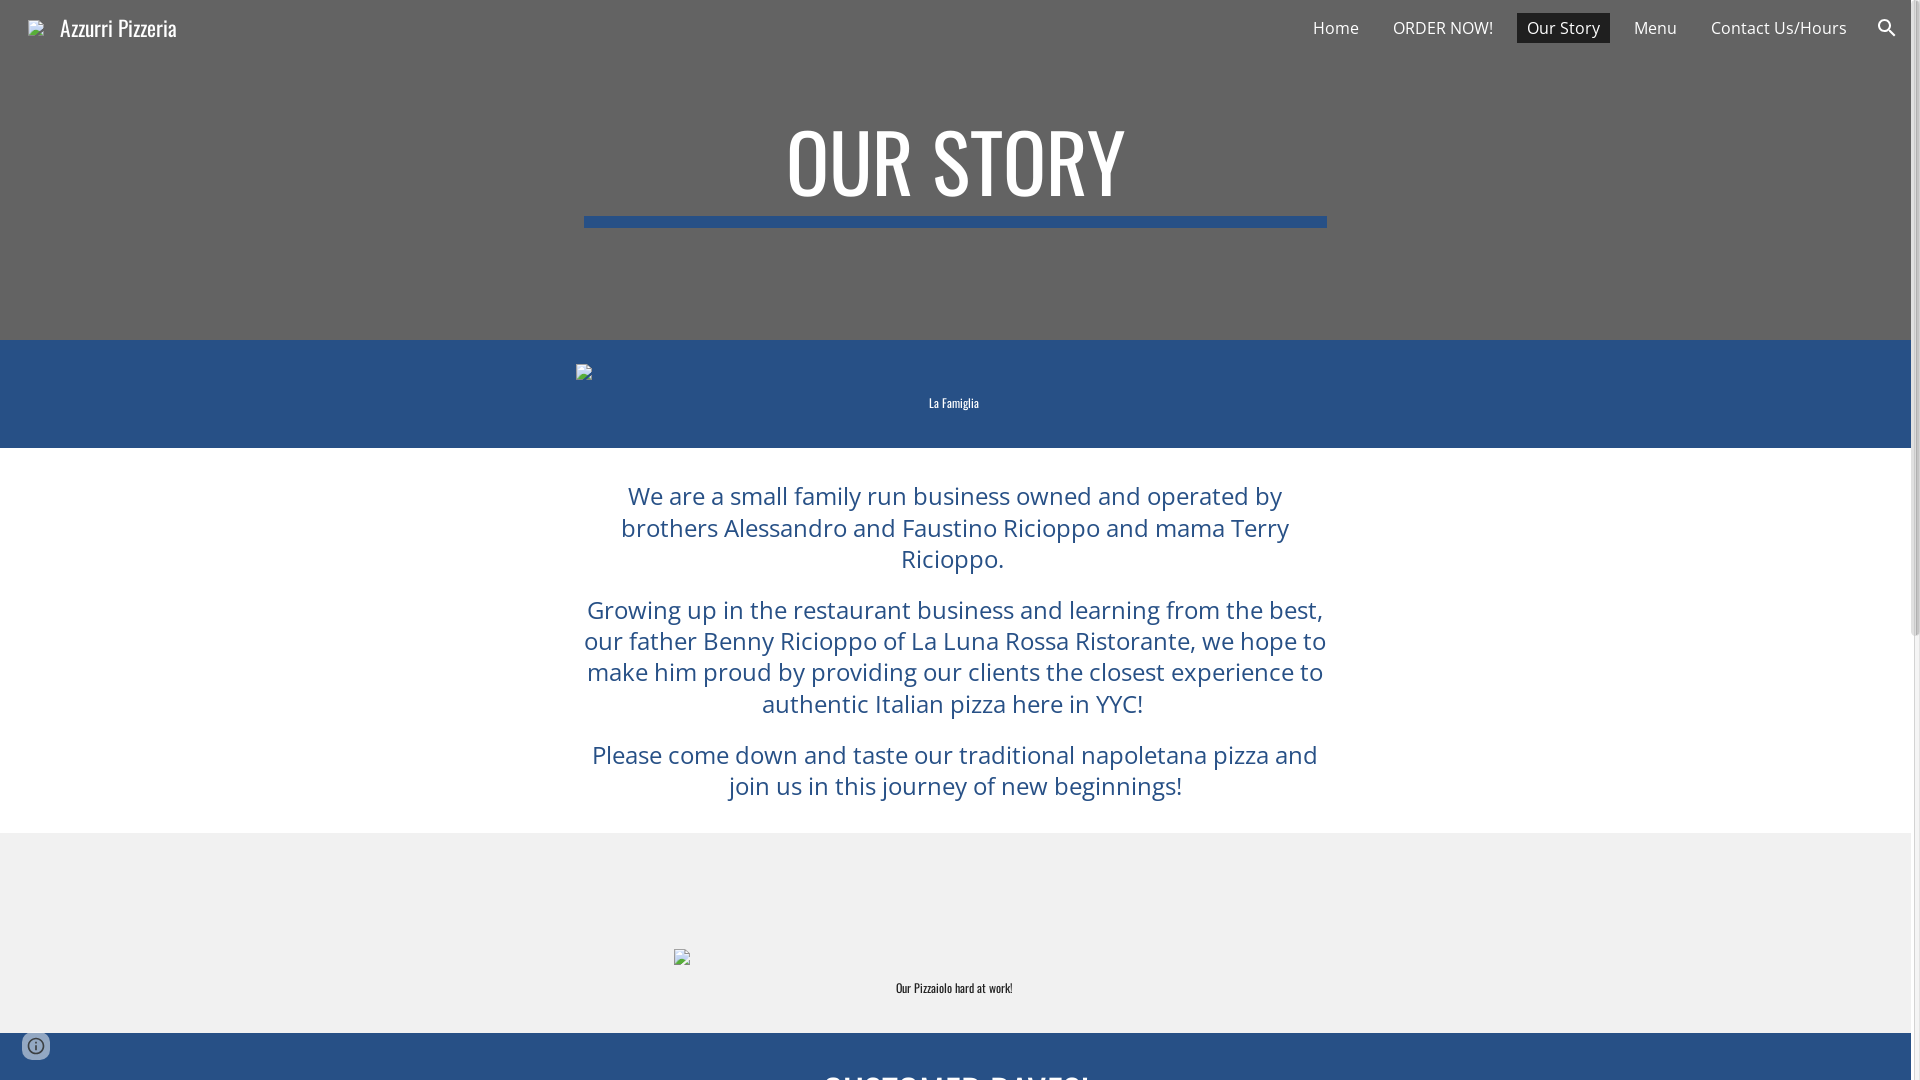  What do you see at coordinates (102, 24) in the screenshot?
I see `Azzurri Pizzeria` at bounding box center [102, 24].